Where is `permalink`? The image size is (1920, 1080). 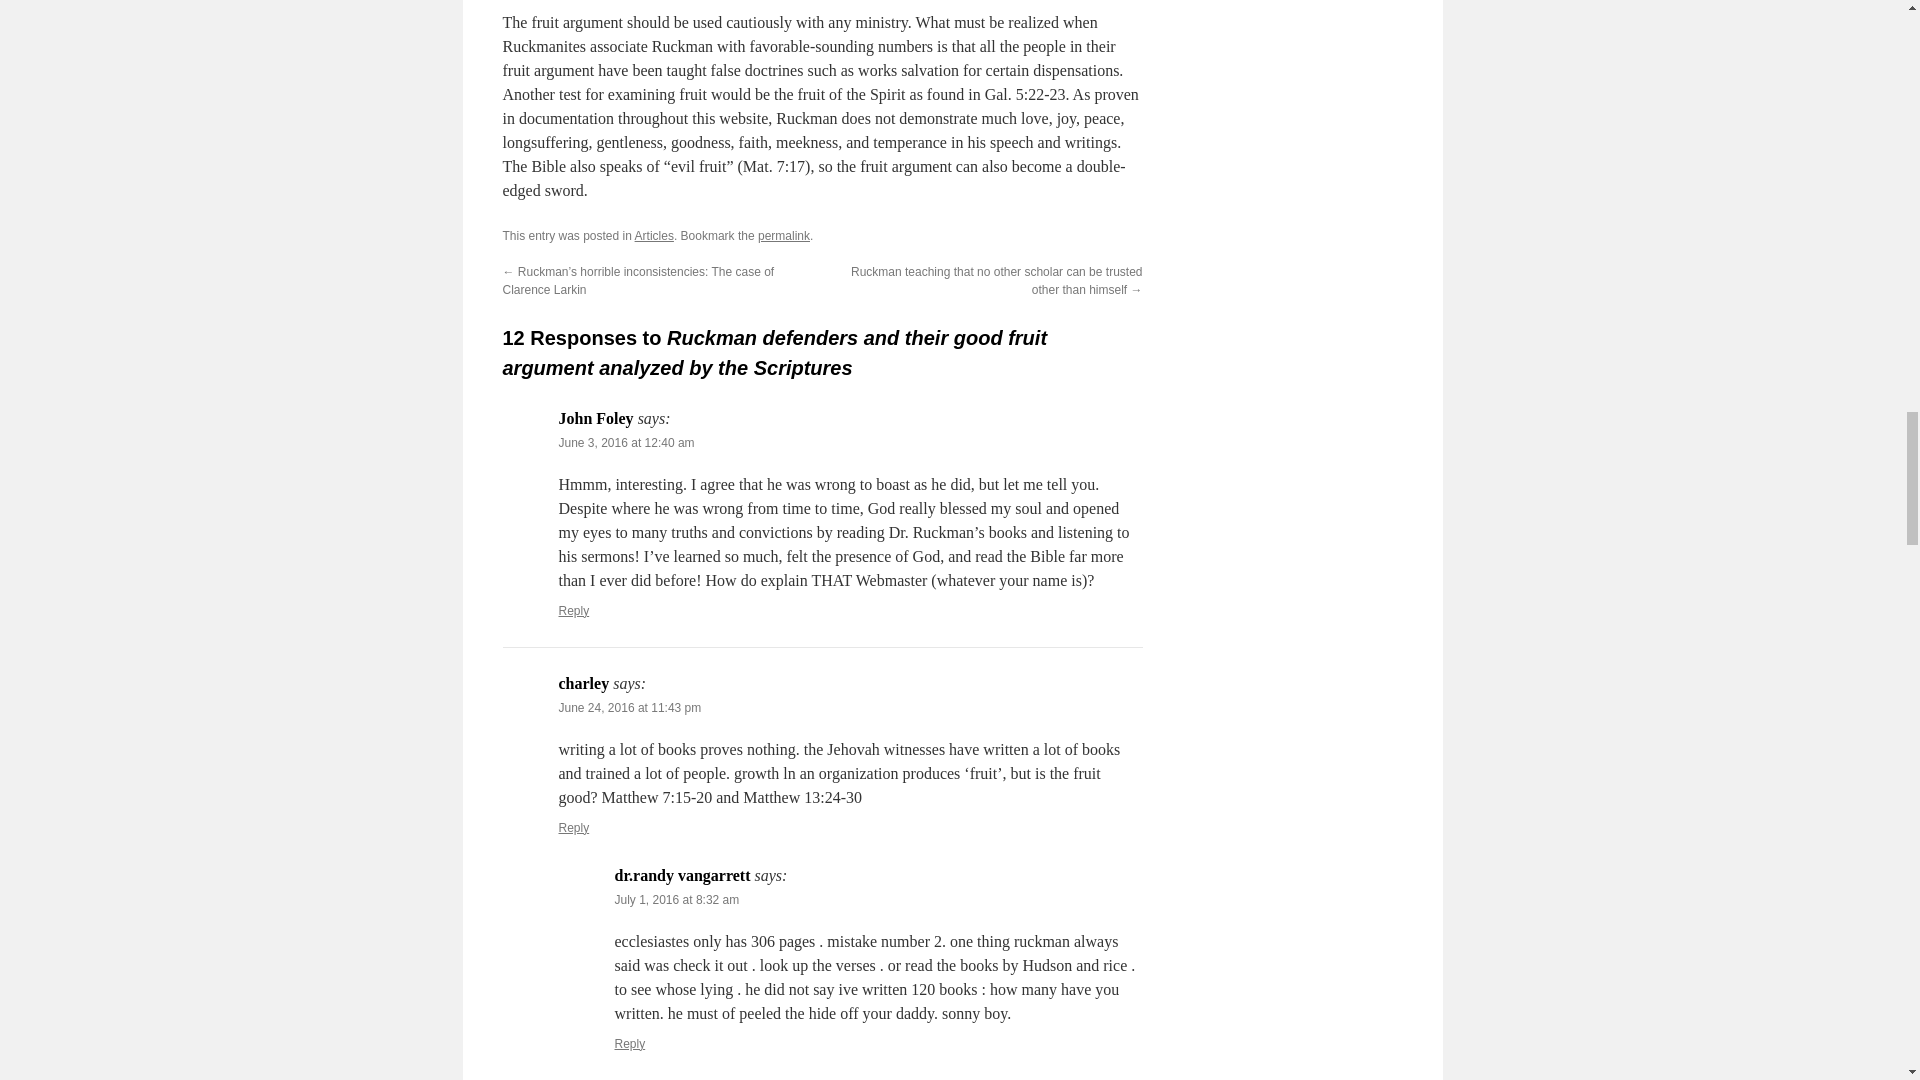 permalink is located at coordinates (784, 236).